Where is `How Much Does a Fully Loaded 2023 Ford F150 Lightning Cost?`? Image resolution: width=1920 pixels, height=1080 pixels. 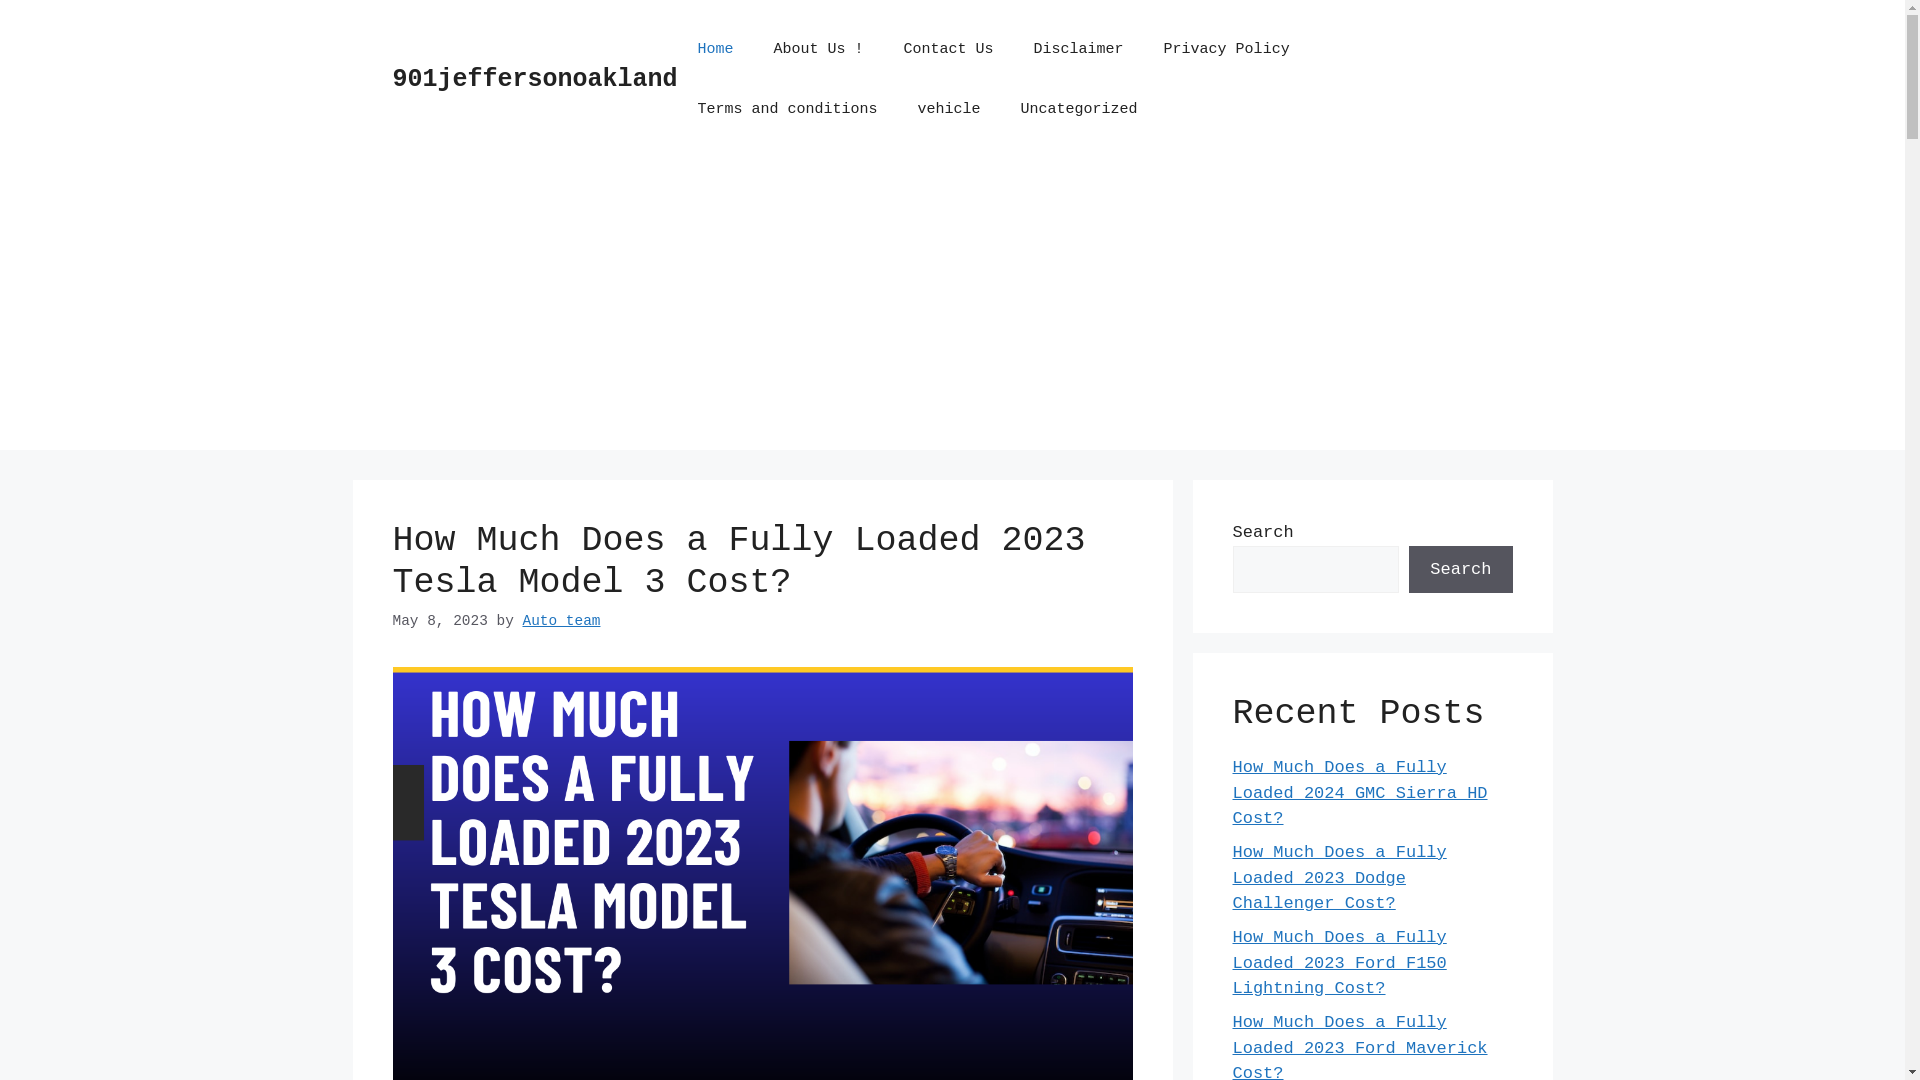 How Much Does a Fully Loaded 2023 Ford F150 Lightning Cost? is located at coordinates (1339, 963).